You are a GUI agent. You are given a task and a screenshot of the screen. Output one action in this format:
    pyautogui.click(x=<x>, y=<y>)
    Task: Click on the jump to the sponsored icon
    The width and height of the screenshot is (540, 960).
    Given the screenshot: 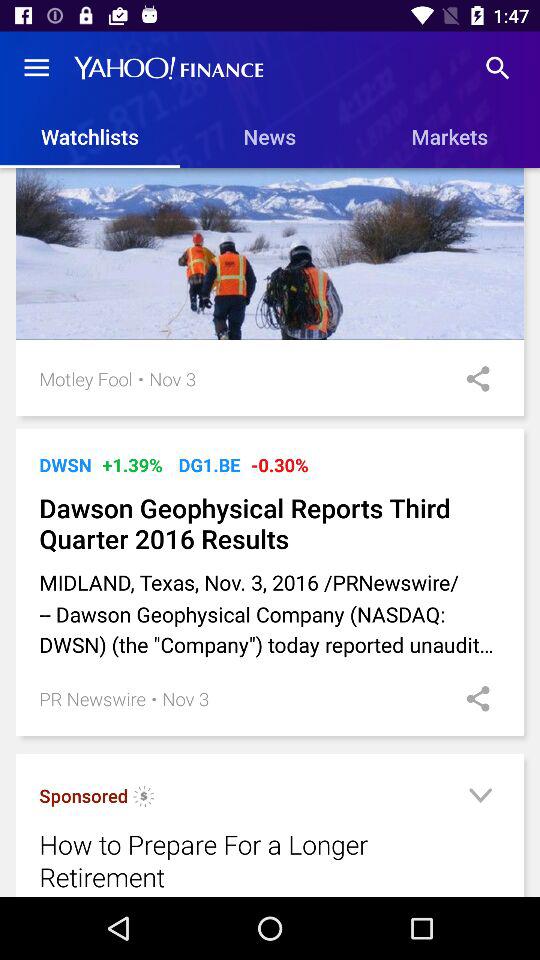 What is the action you would take?
    pyautogui.click(x=84, y=796)
    